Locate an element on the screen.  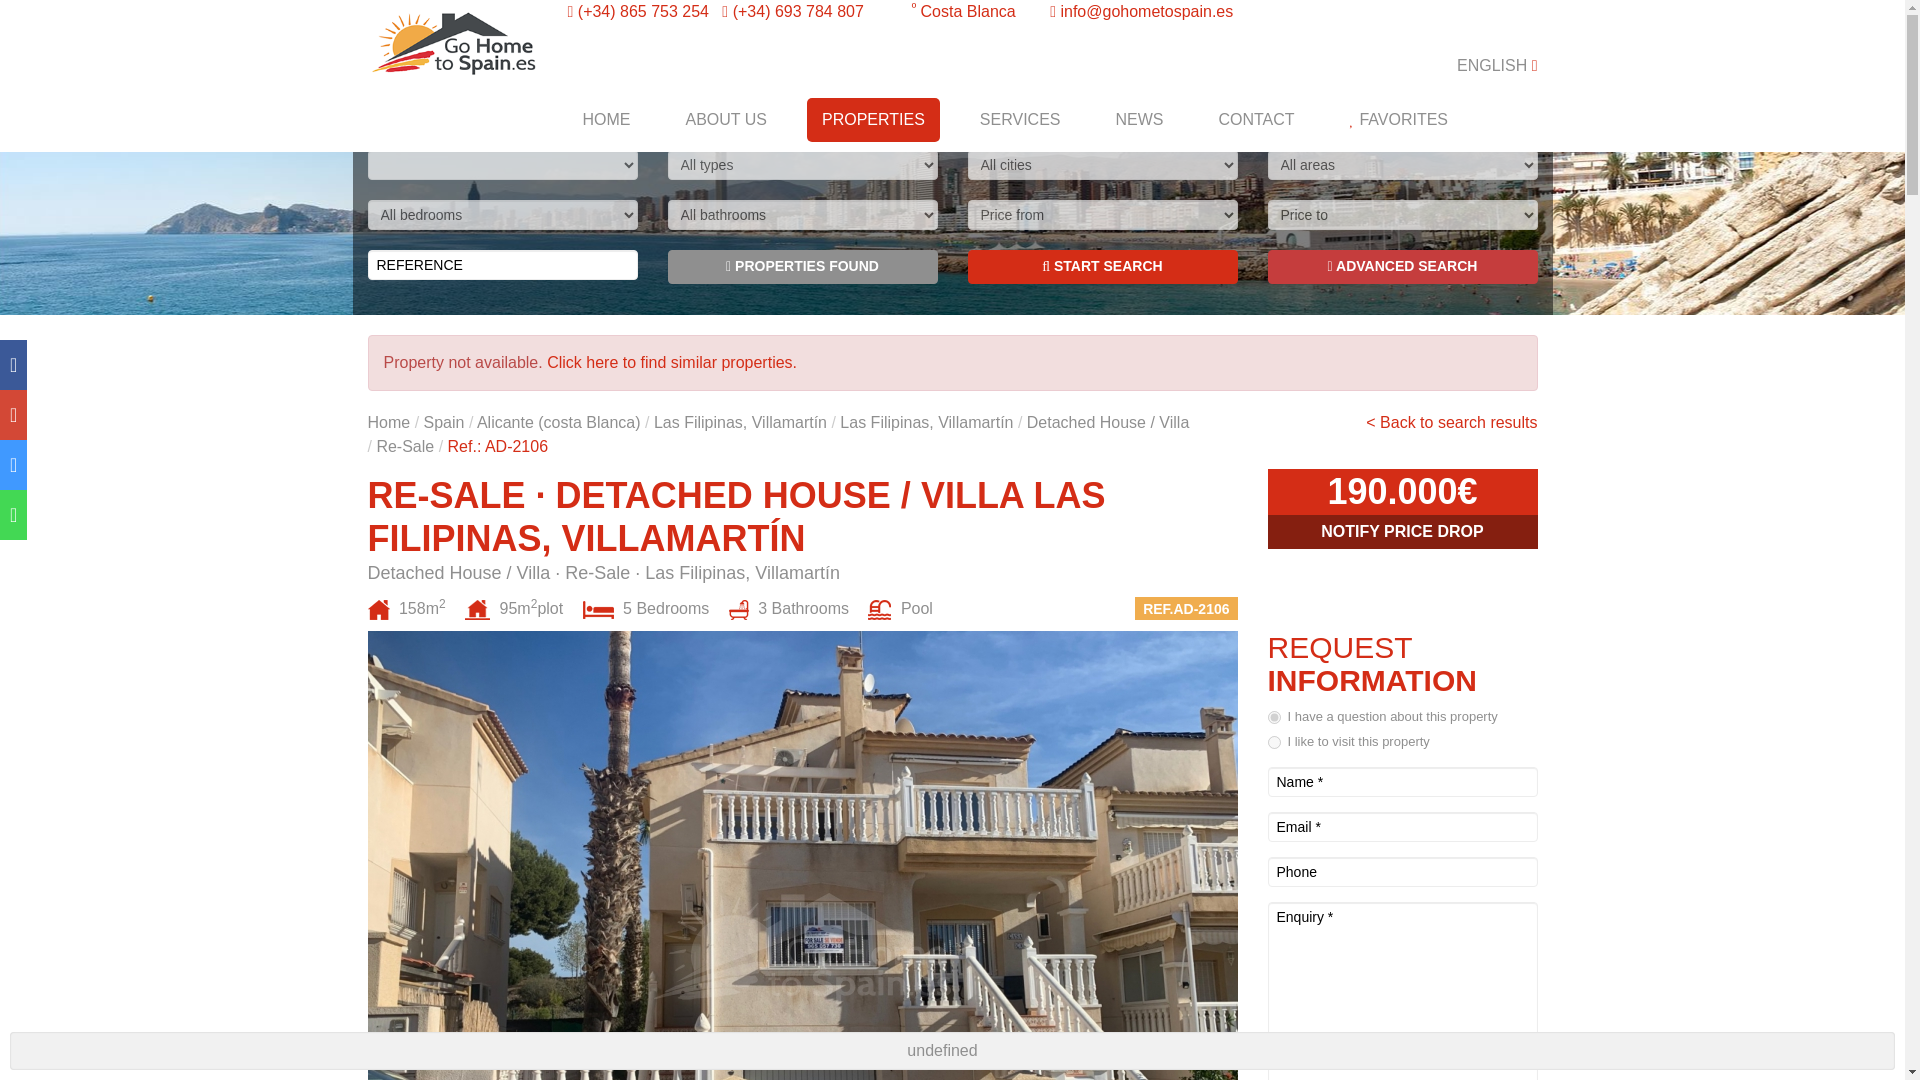
ABOUT US is located at coordinates (726, 120).